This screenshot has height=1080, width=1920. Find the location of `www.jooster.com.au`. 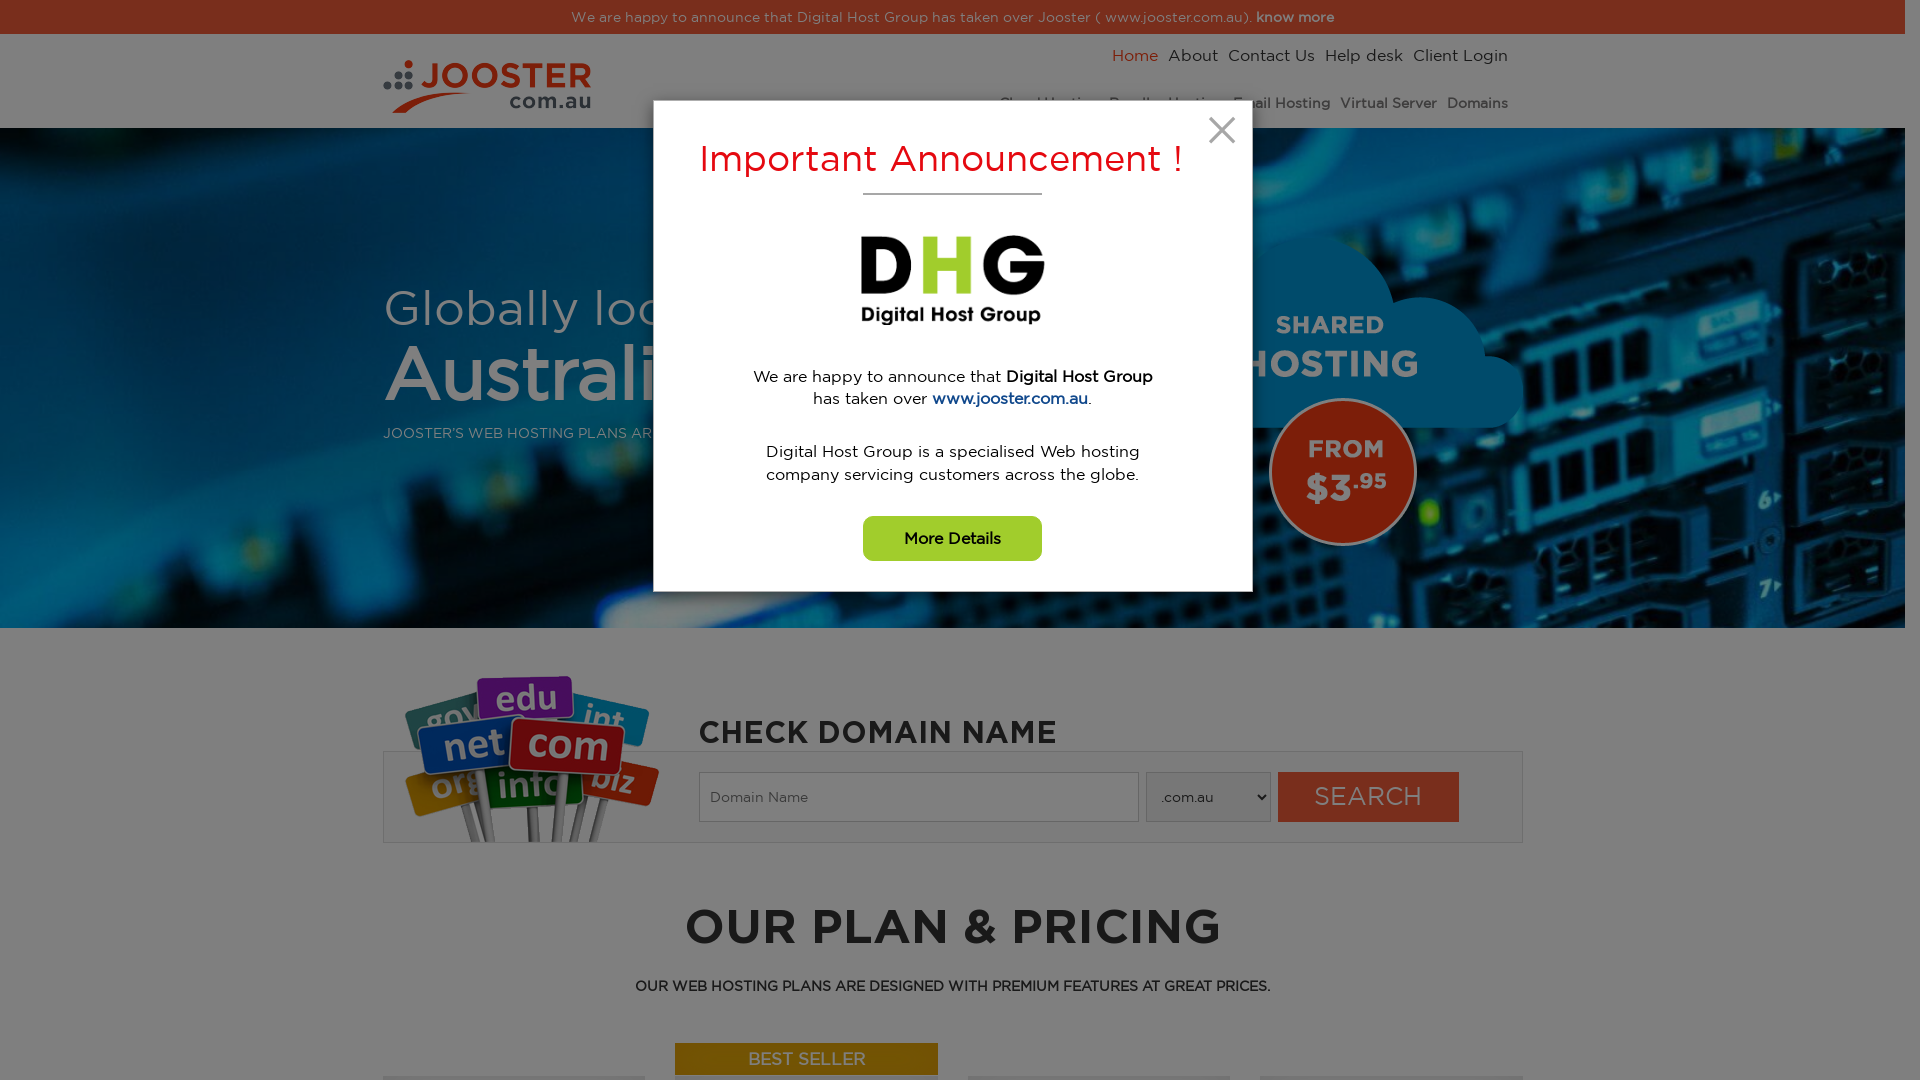

www.jooster.com.au is located at coordinates (1010, 398).